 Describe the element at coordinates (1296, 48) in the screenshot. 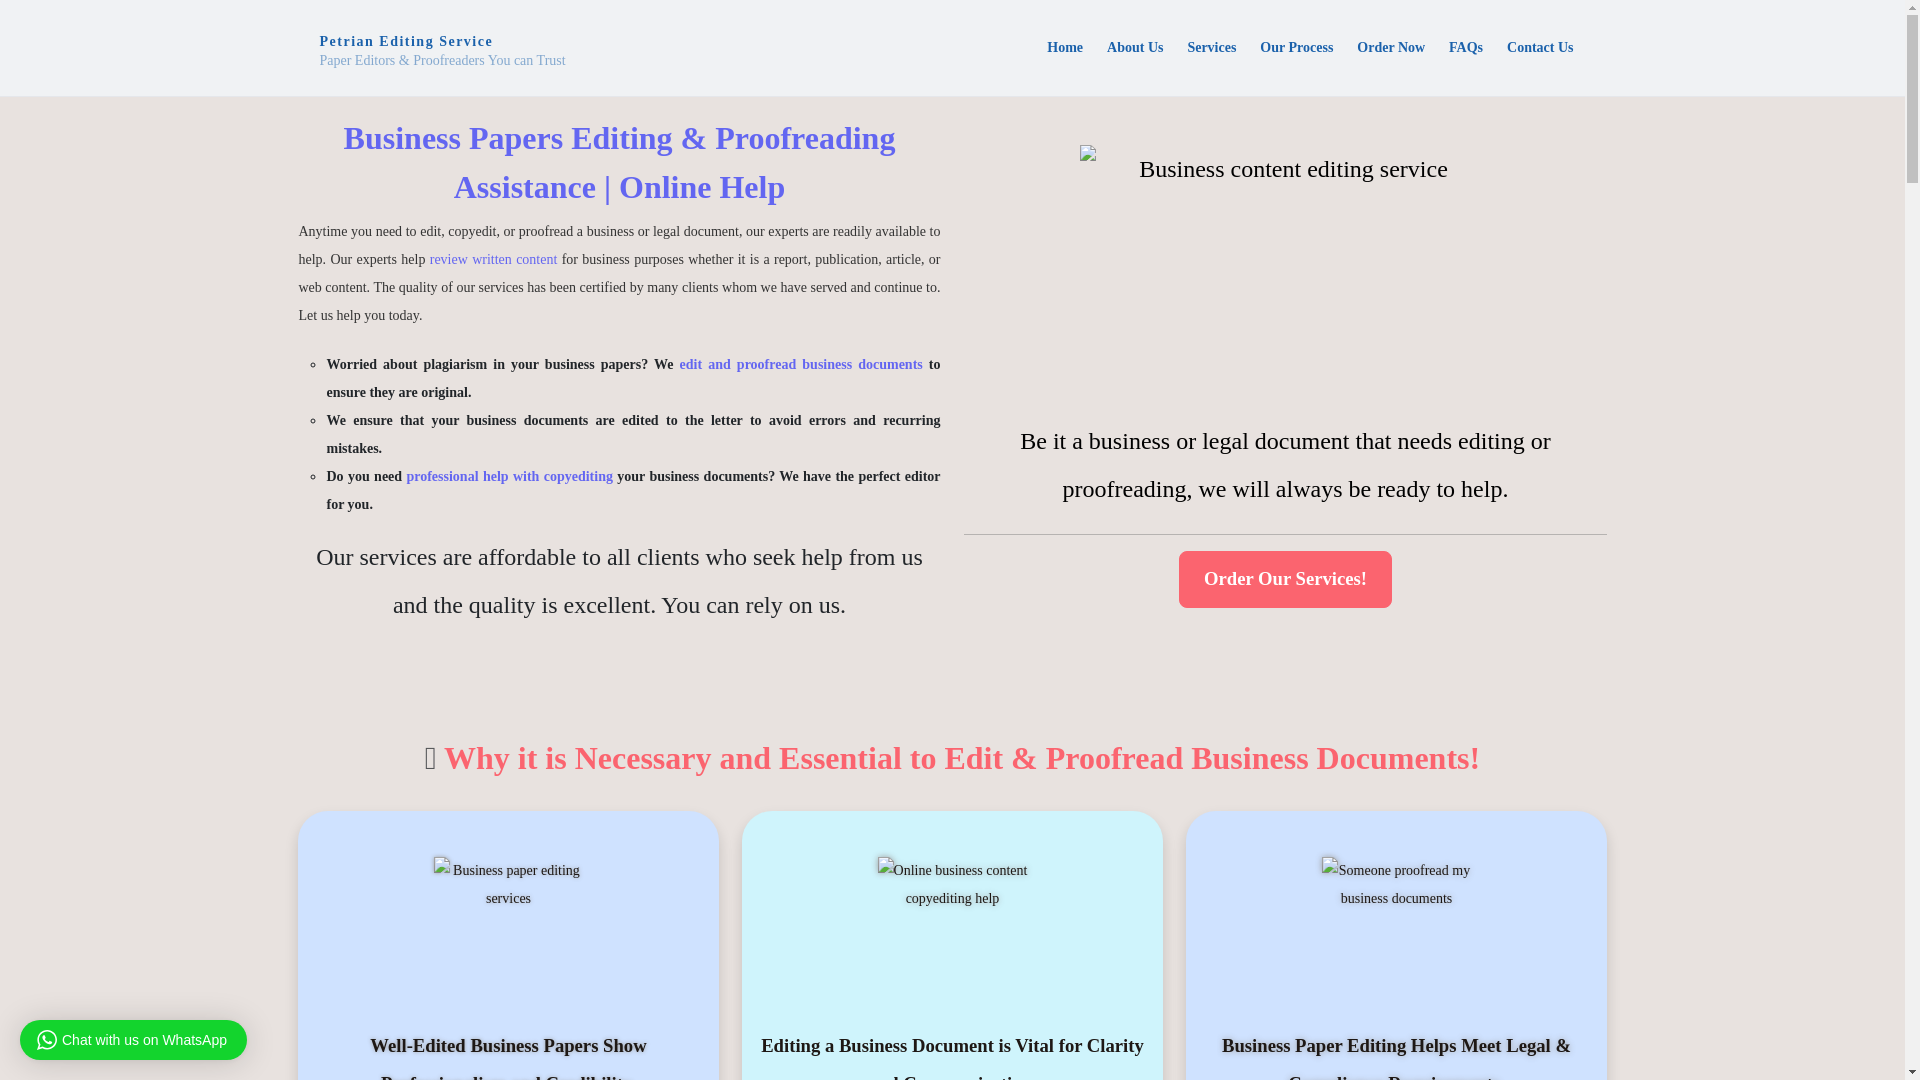

I see `Our Process` at that location.